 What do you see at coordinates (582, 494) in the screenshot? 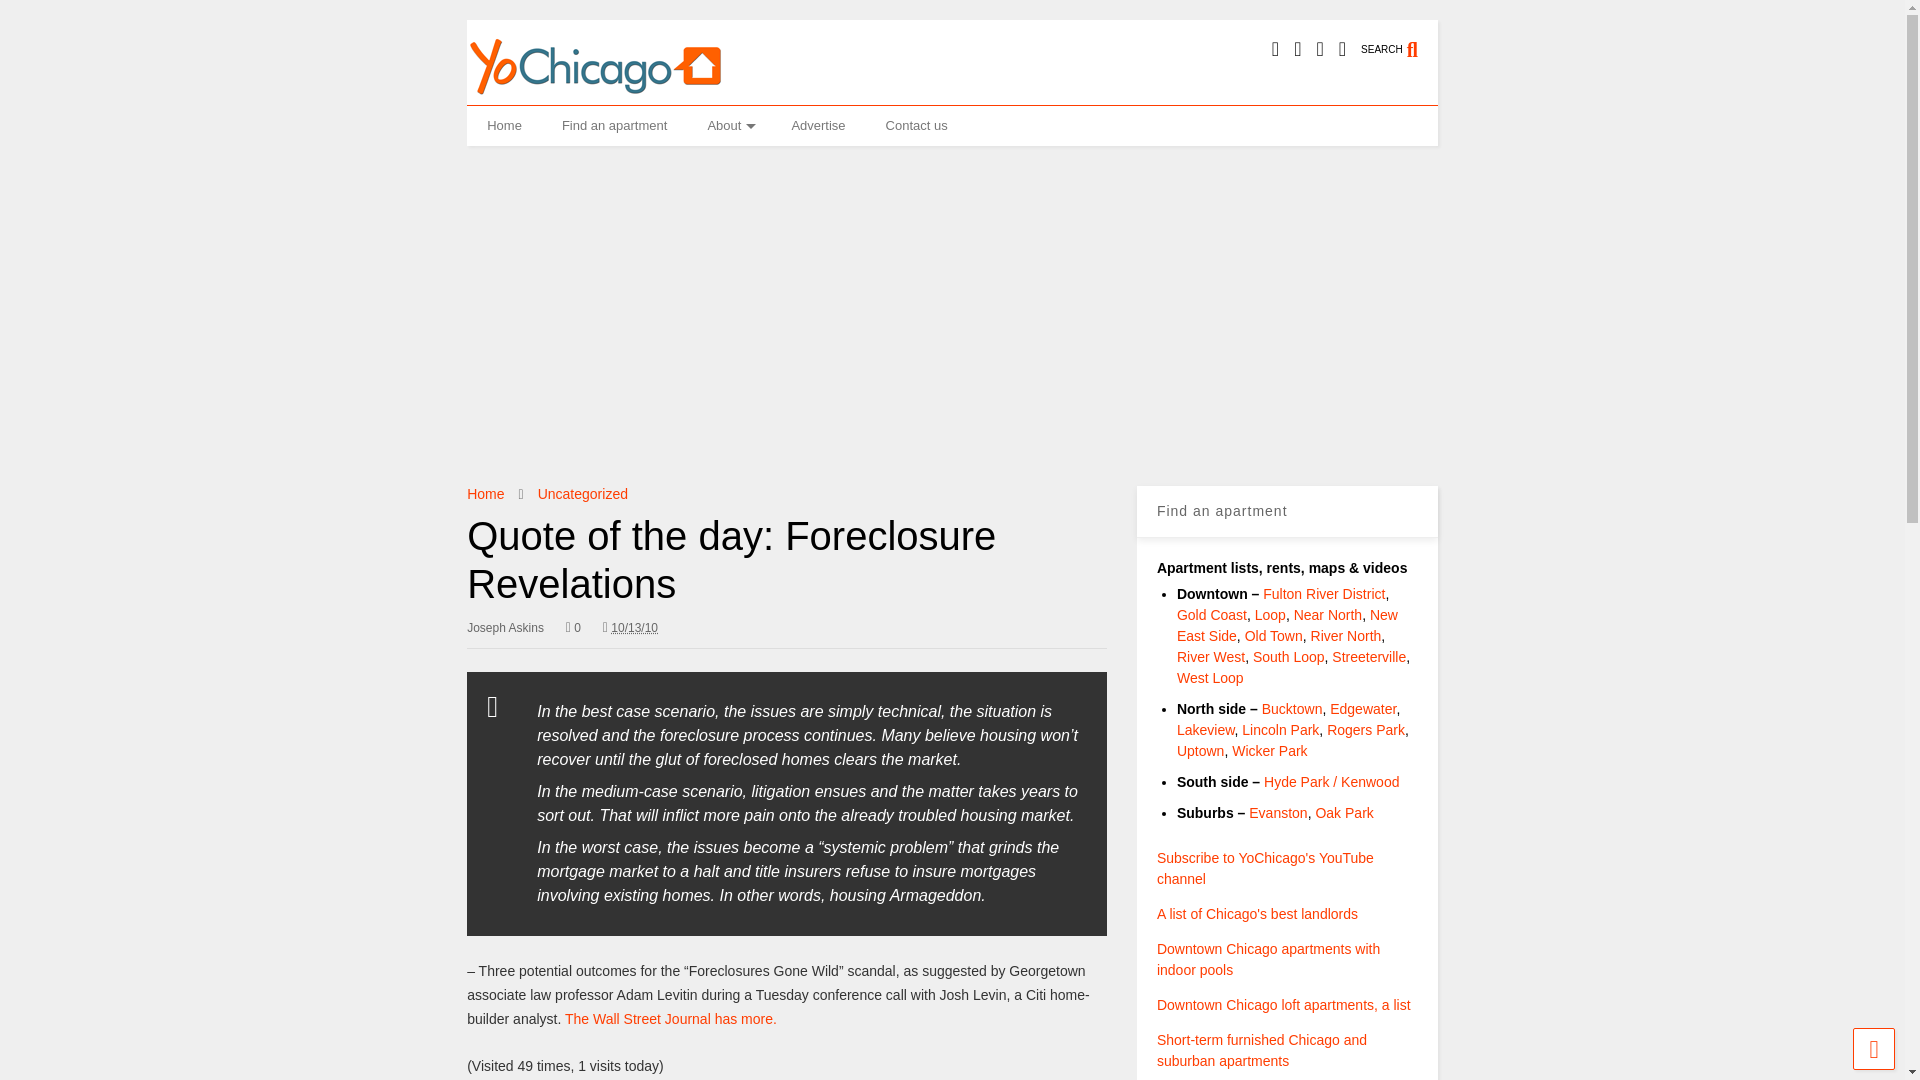
I see `Uncategorized` at bounding box center [582, 494].